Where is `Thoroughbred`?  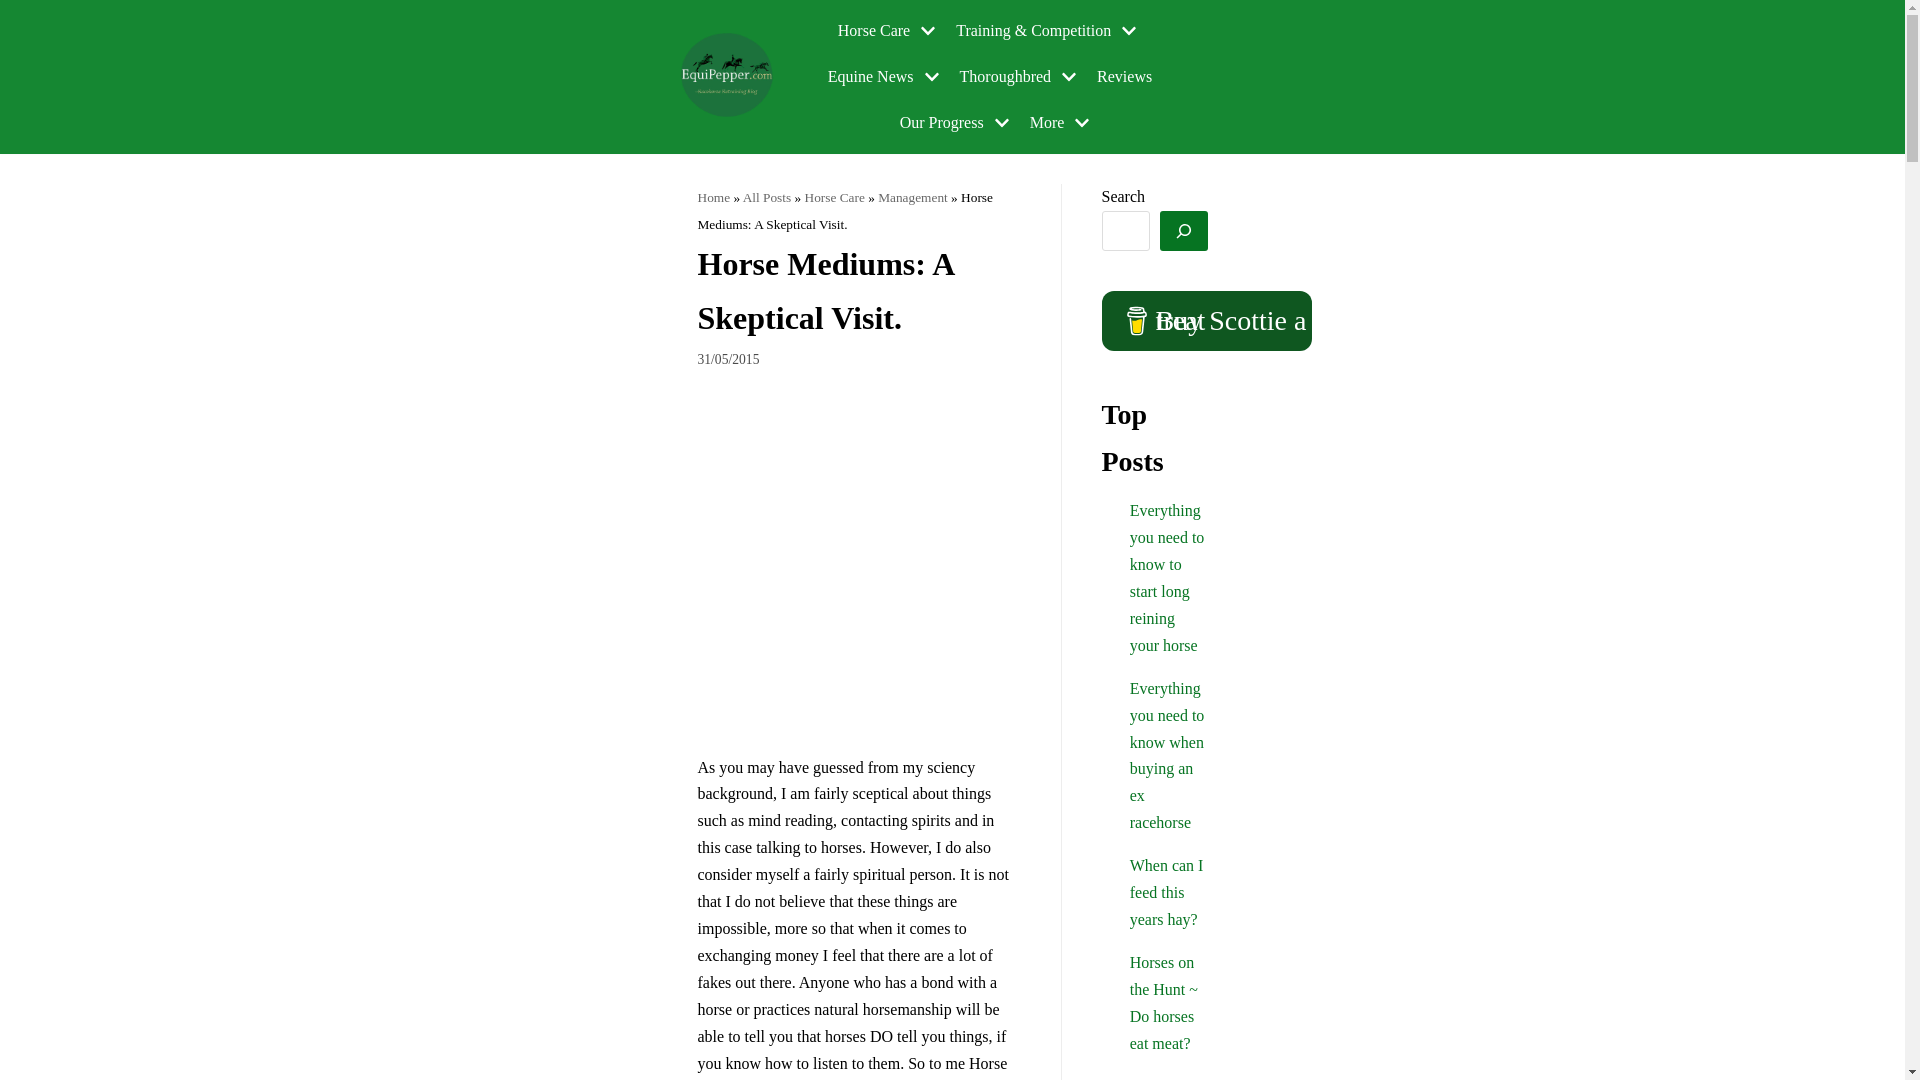
Thoroughbred is located at coordinates (1021, 76).